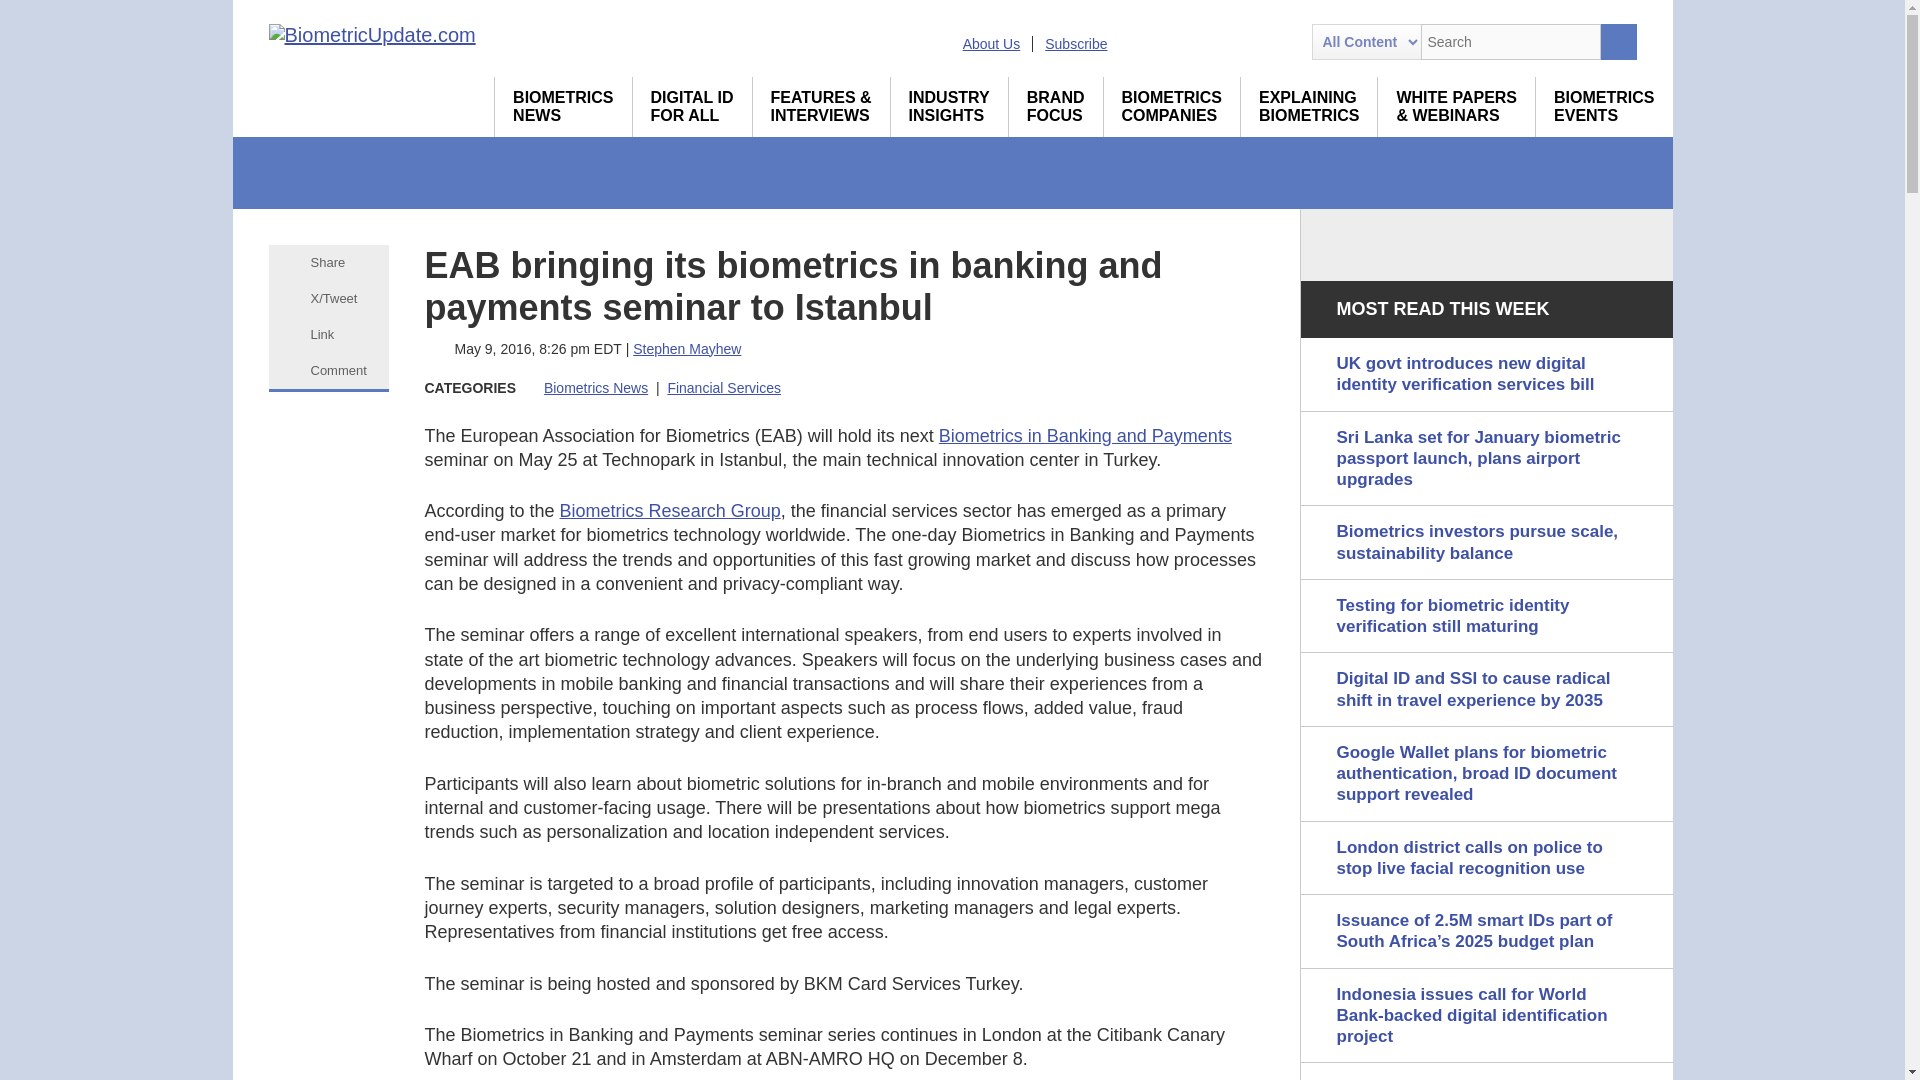 This screenshot has height=1080, width=1920. What do you see at coordinates (991, 43) in the screenshot?
I see `About Us` at bounding box center [991, 43].